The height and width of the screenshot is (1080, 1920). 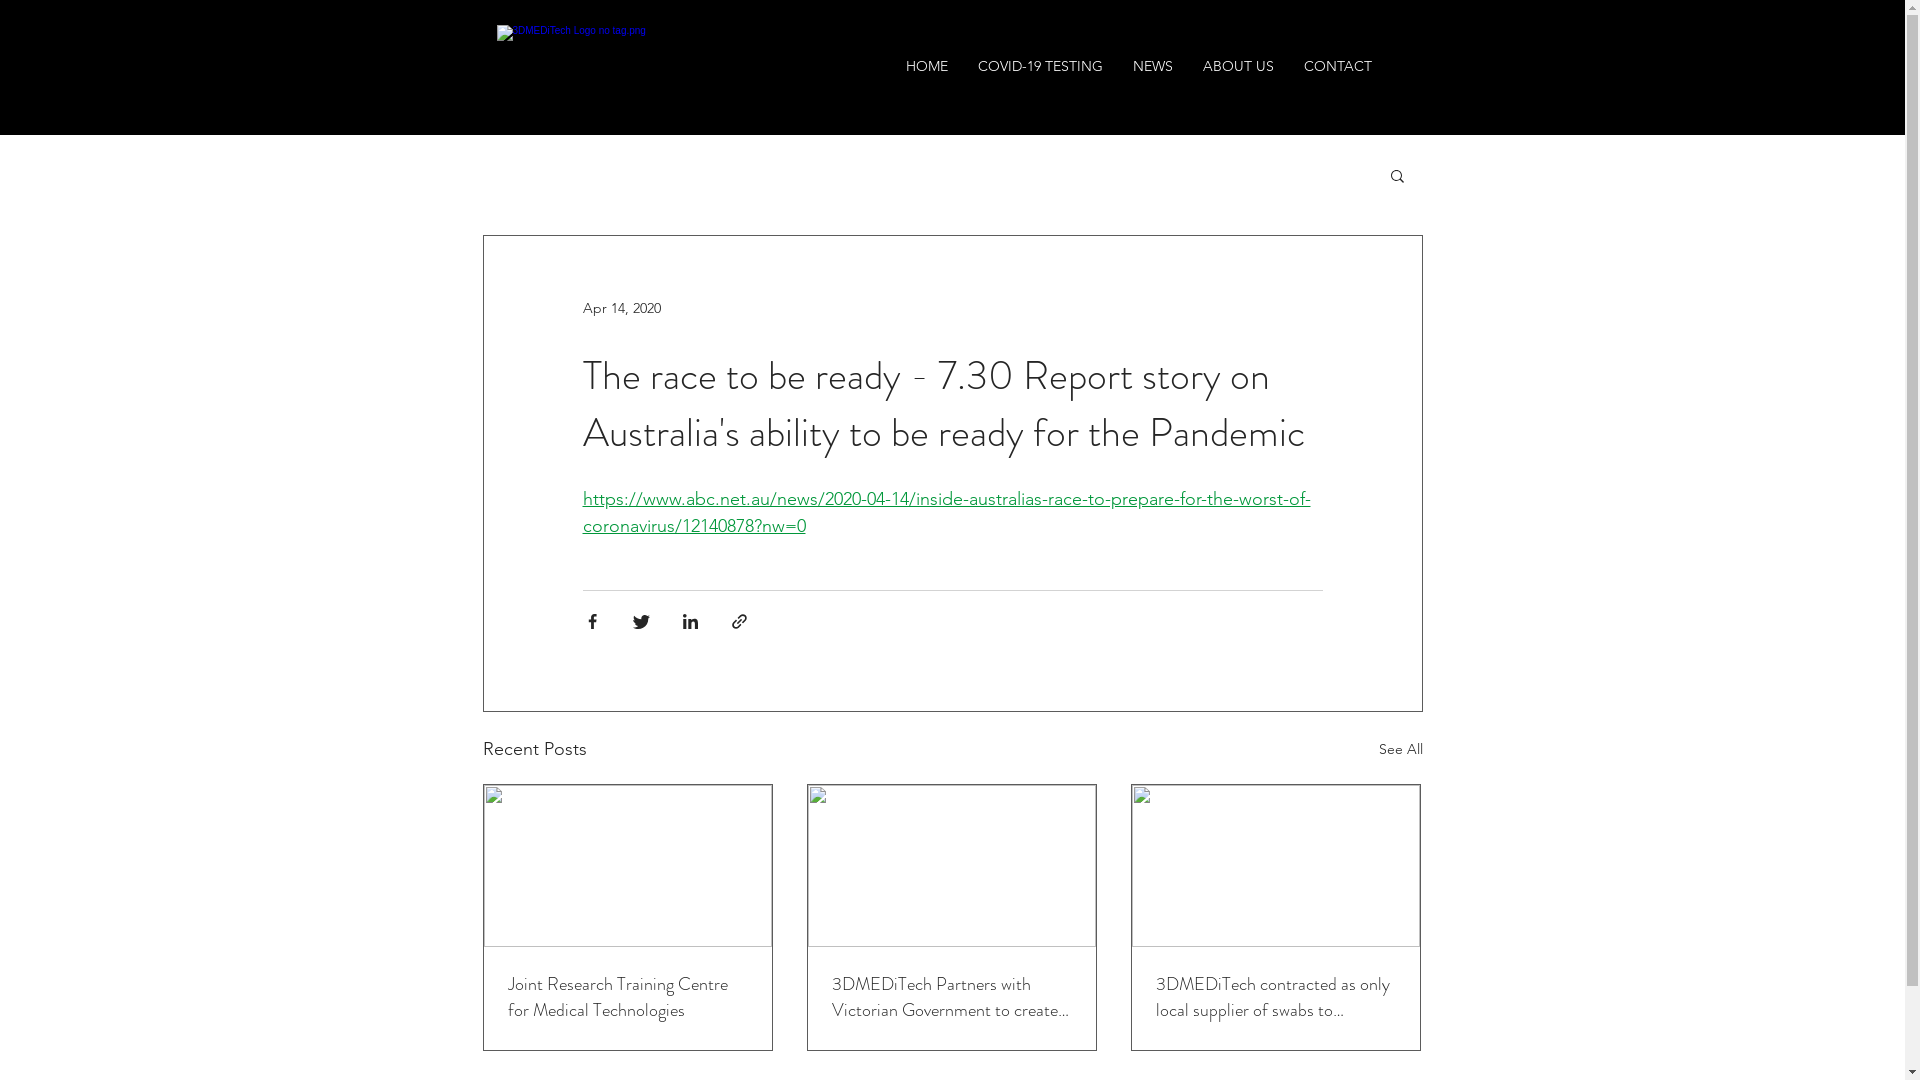 What do you see at coordinates (1040, 66) in the screenshot?
I see `COVID-19 TESTING` at bounding box center [1040, 66].